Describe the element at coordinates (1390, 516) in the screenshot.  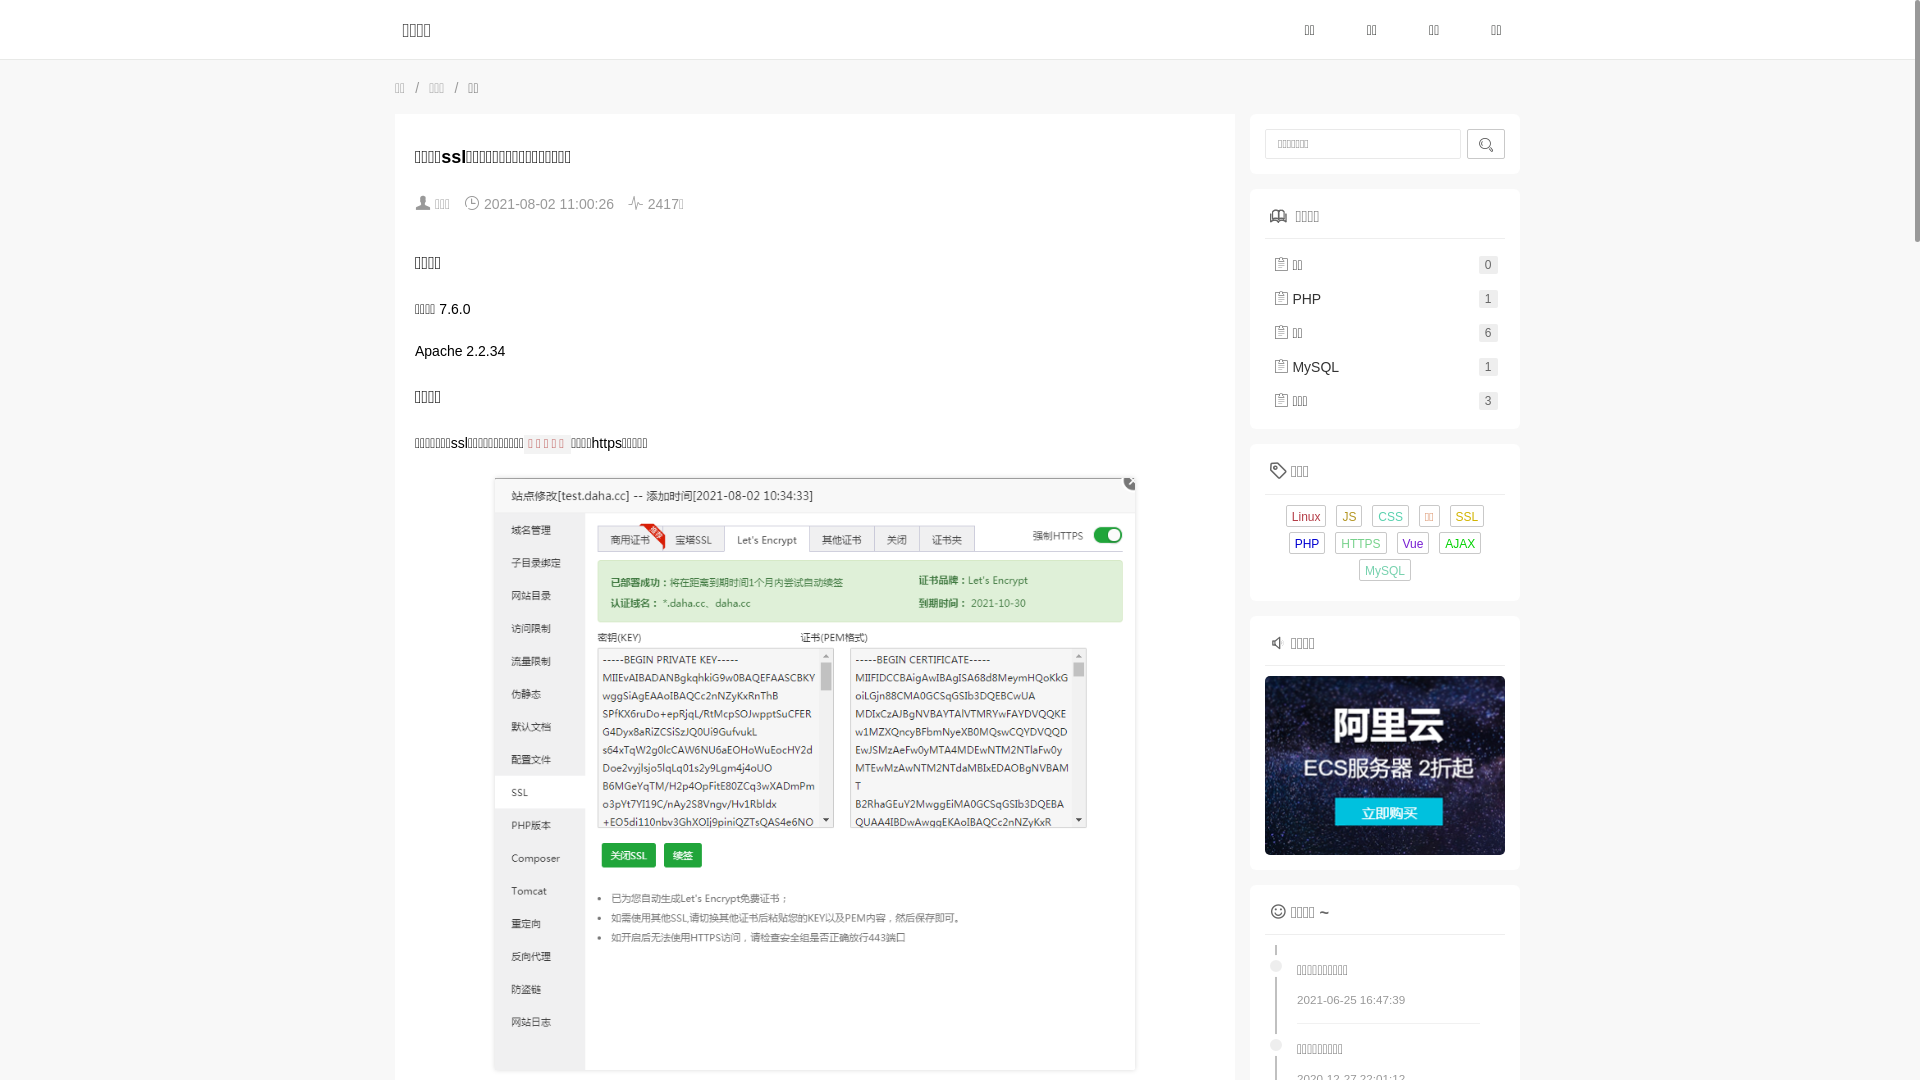
I see `CSS` at that location.